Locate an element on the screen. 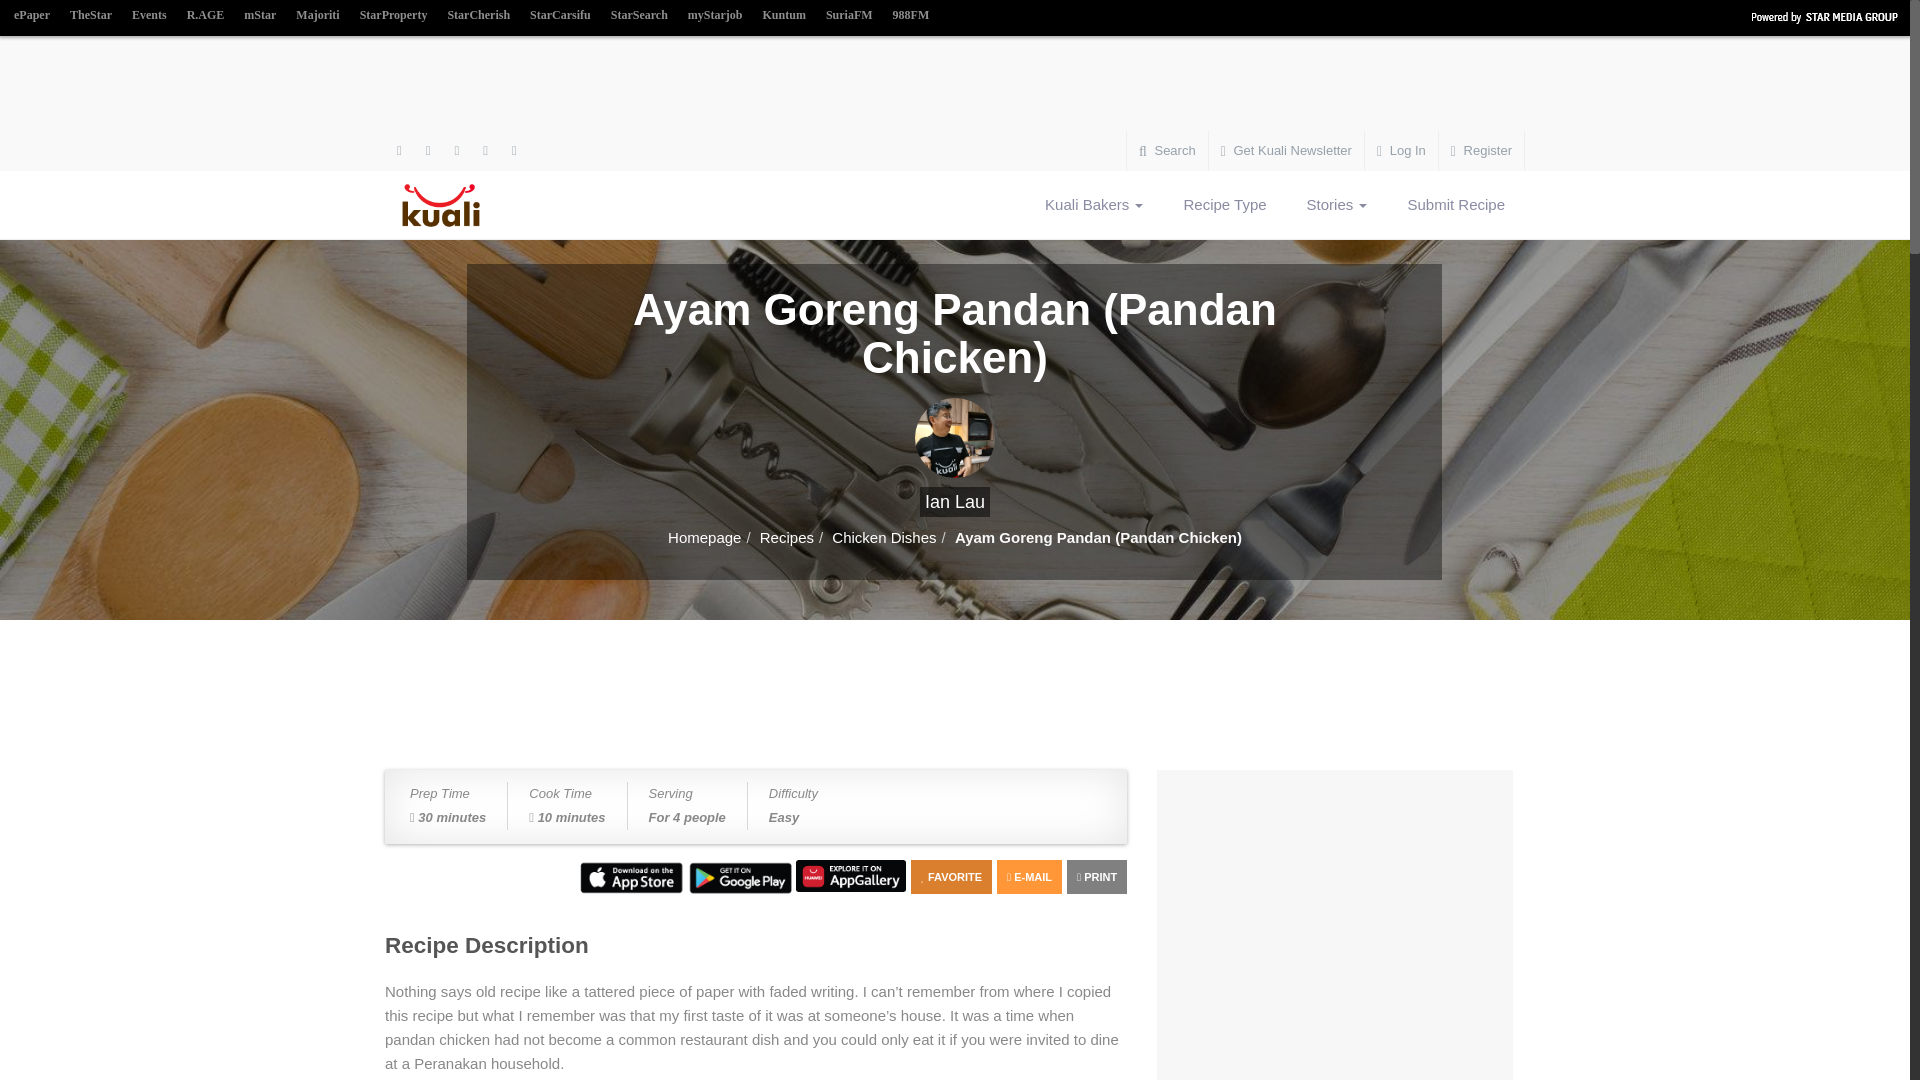 The width and height of the screenshot is (1920, 1080). ePaper is located at coordinates (31, 16).